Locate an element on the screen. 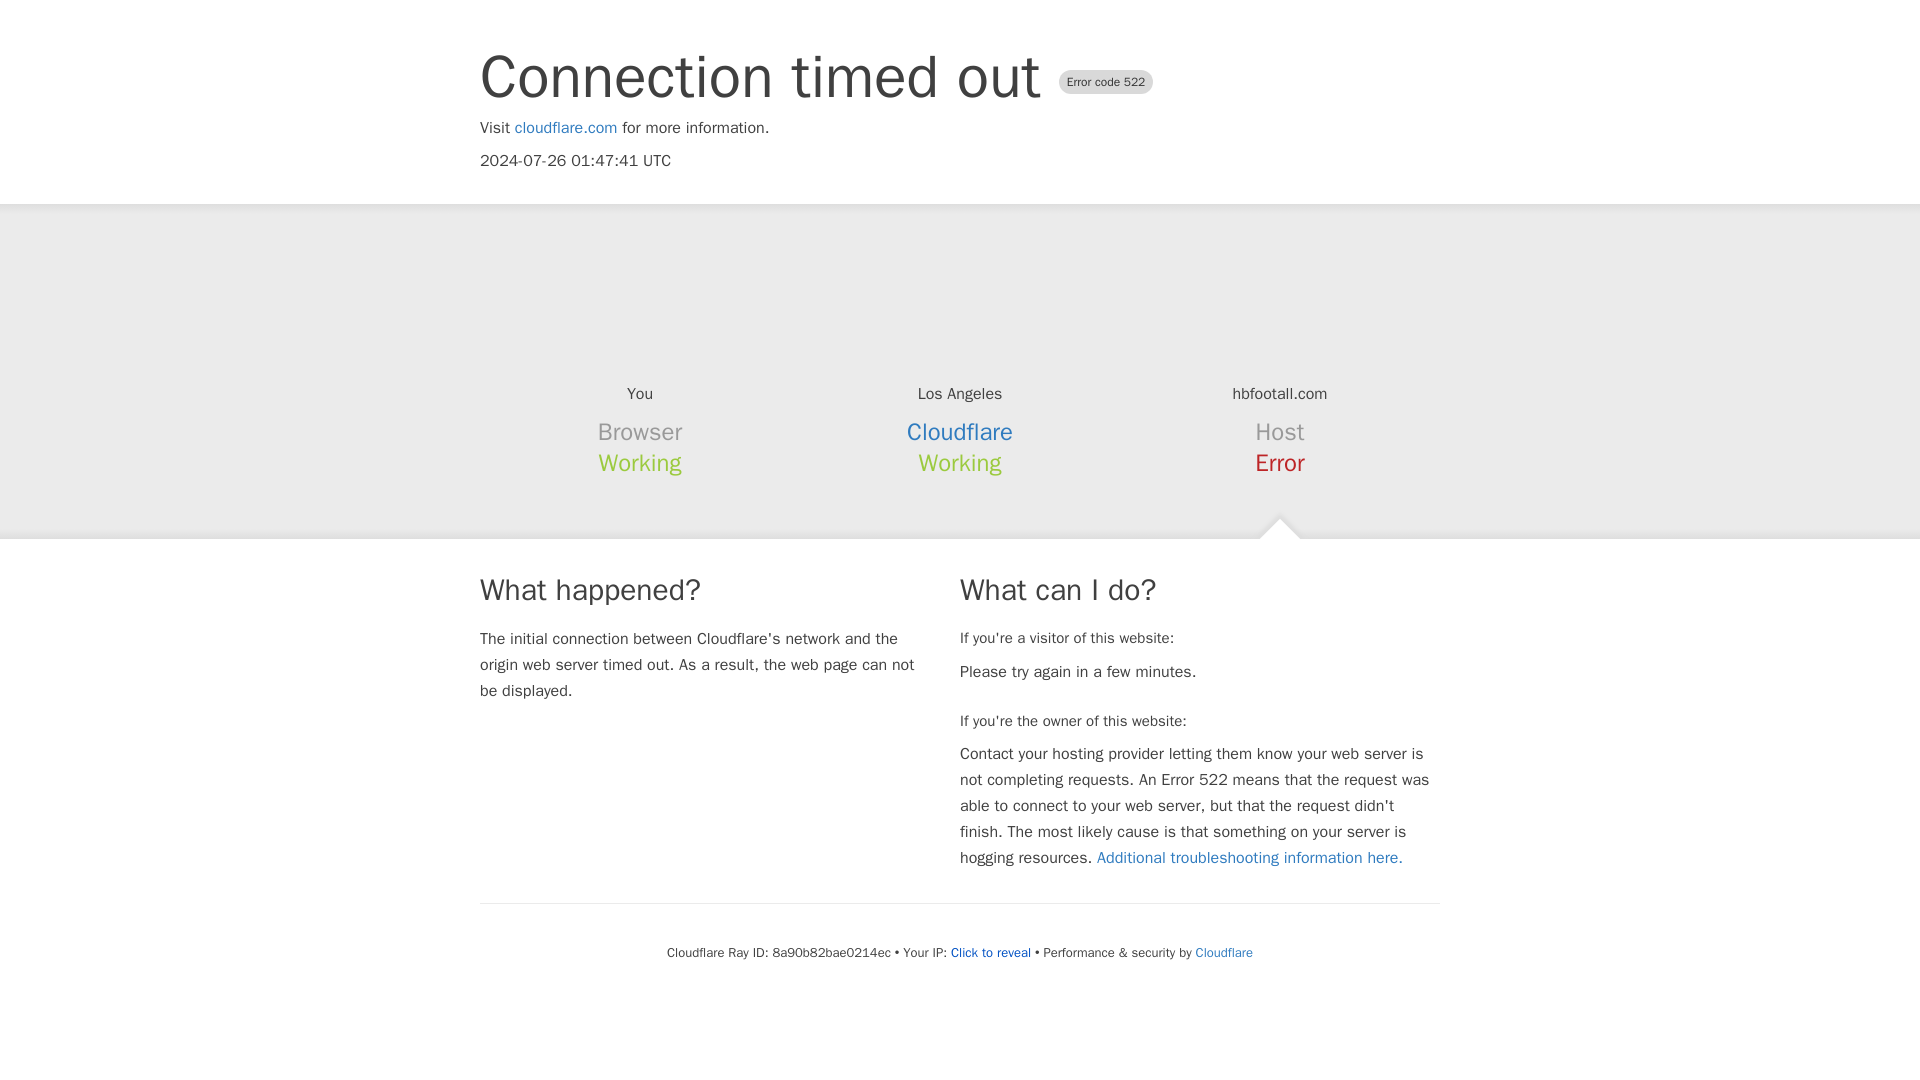 Image resolution: width=1920 pixels, height=1080 pixels. Additional troubleshooting information here. is located at coordinates (1250, 858).